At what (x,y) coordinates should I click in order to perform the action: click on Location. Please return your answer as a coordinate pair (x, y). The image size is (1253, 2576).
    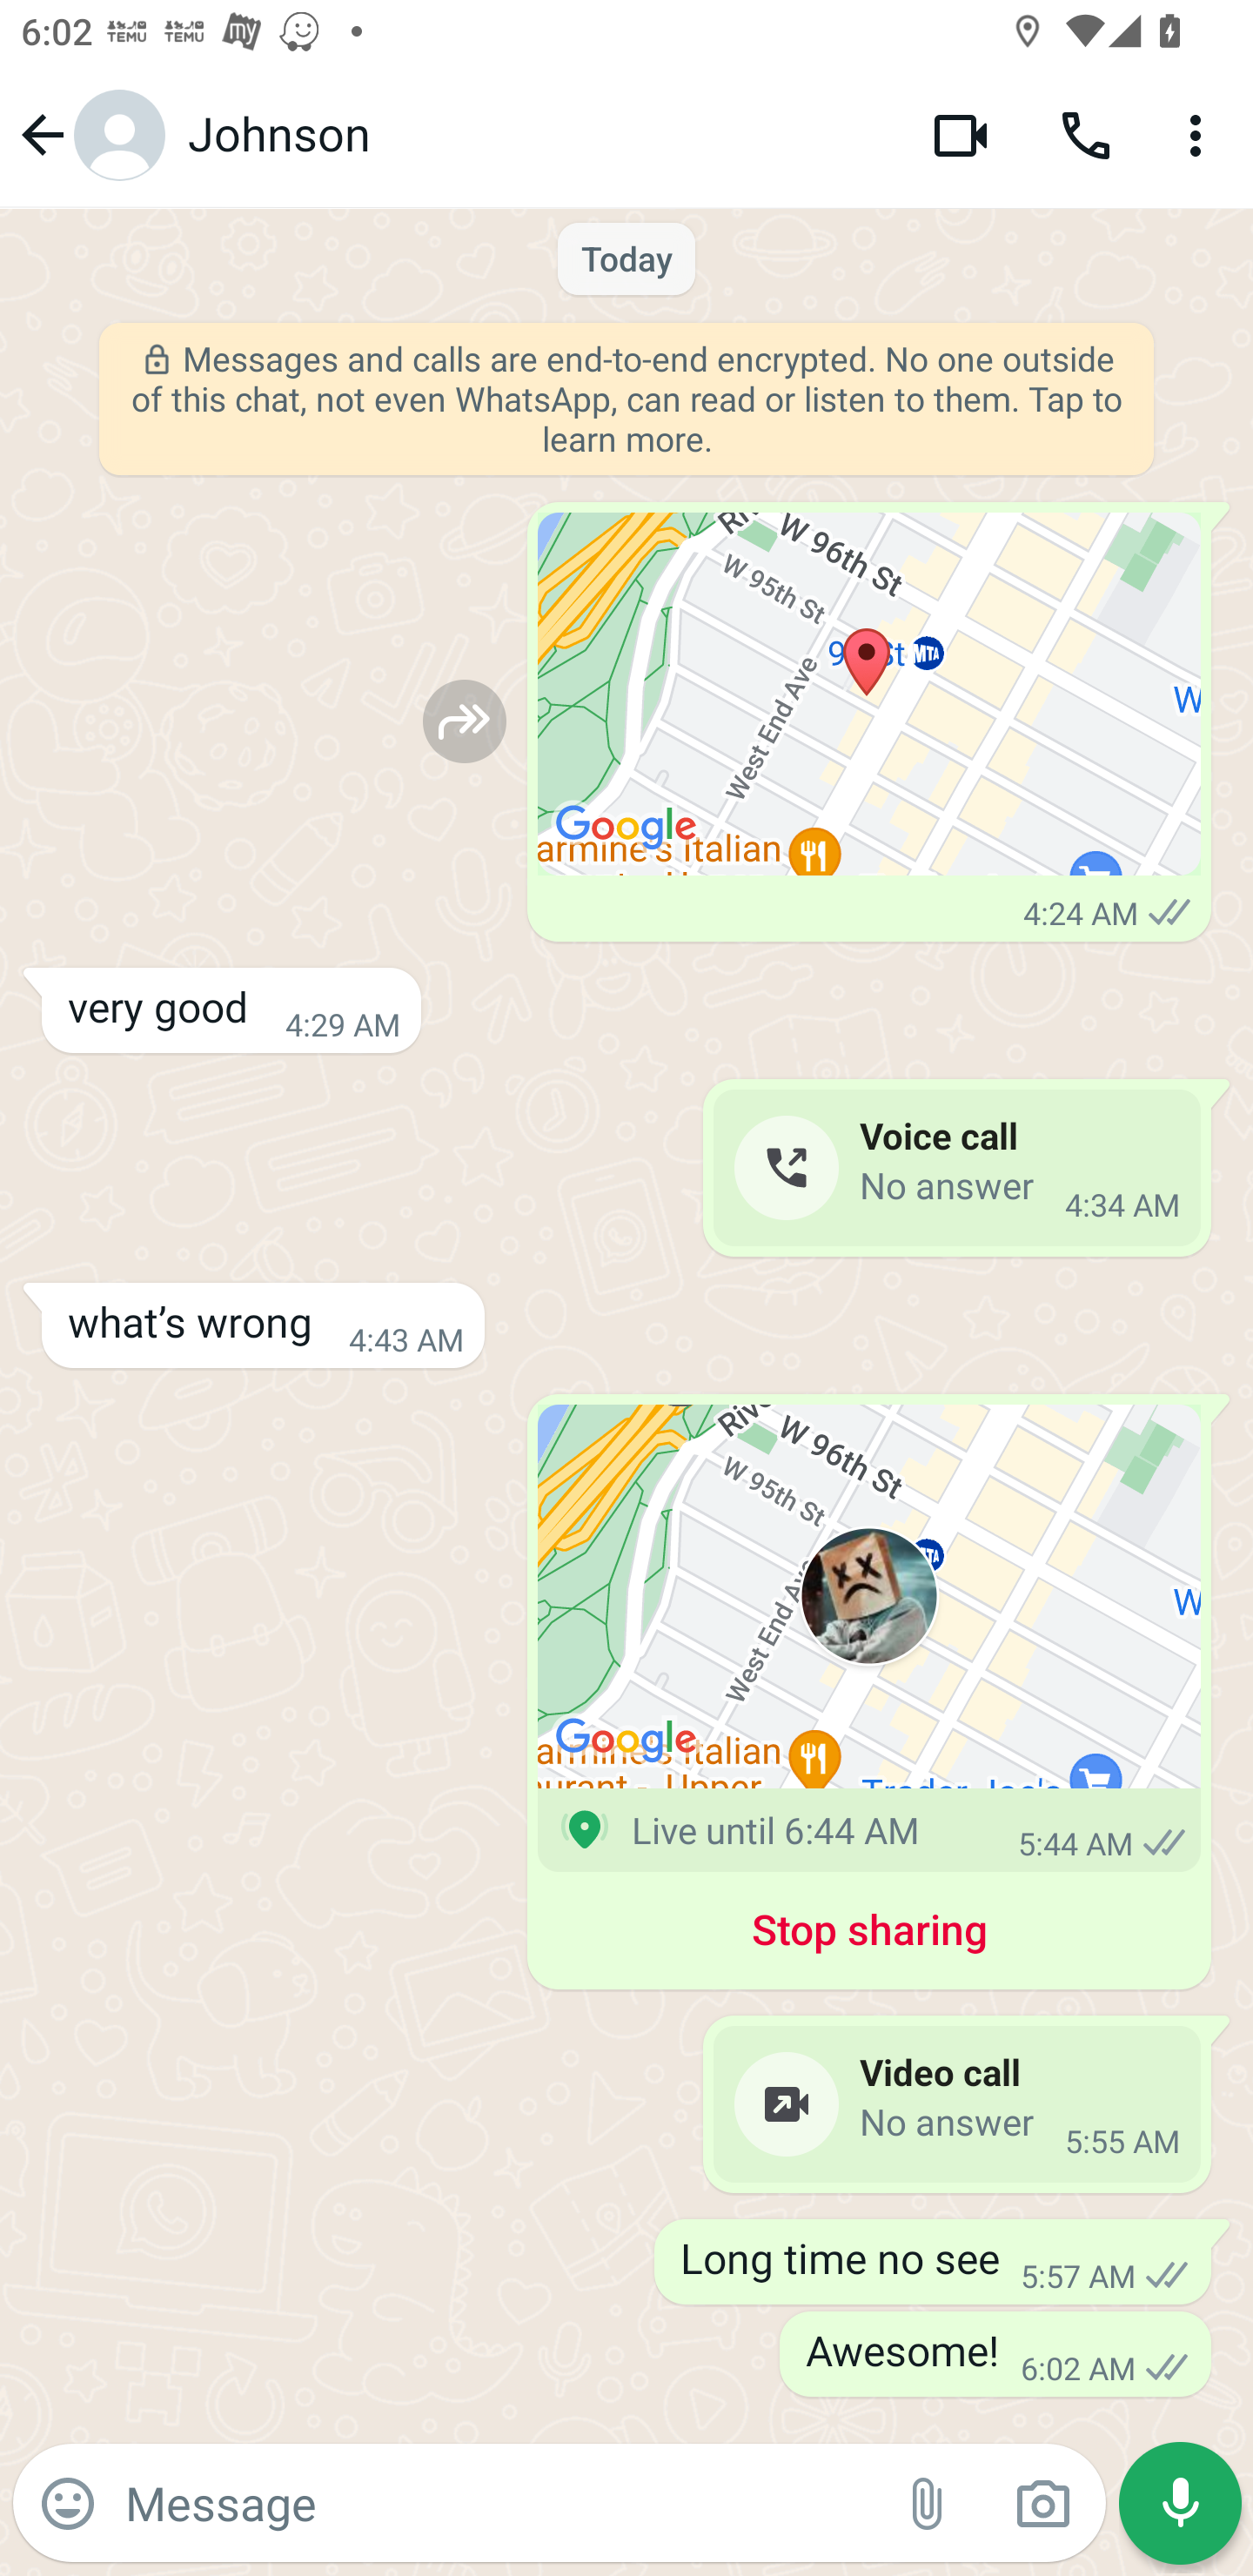
    Looking at the image, I should click on (868, 694).